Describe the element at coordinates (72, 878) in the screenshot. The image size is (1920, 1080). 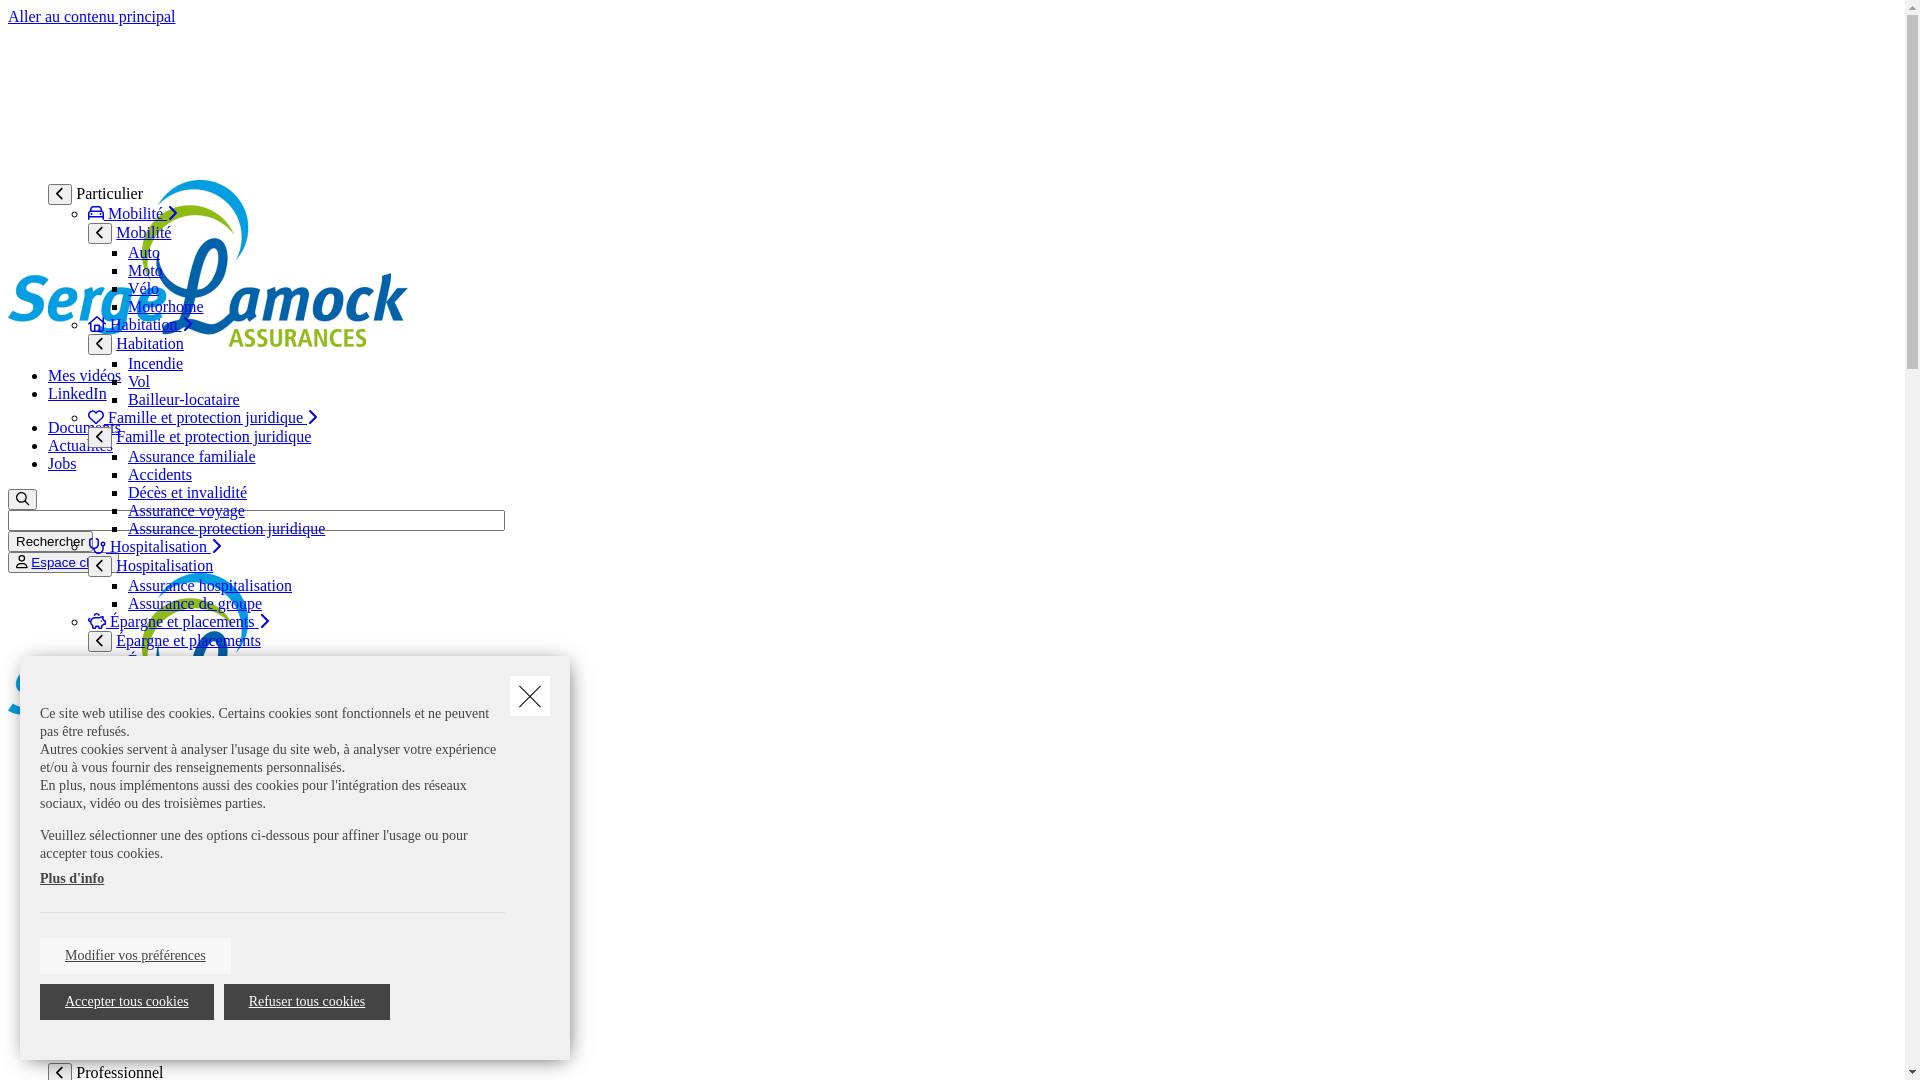
I see `Plus d'info` at that location.